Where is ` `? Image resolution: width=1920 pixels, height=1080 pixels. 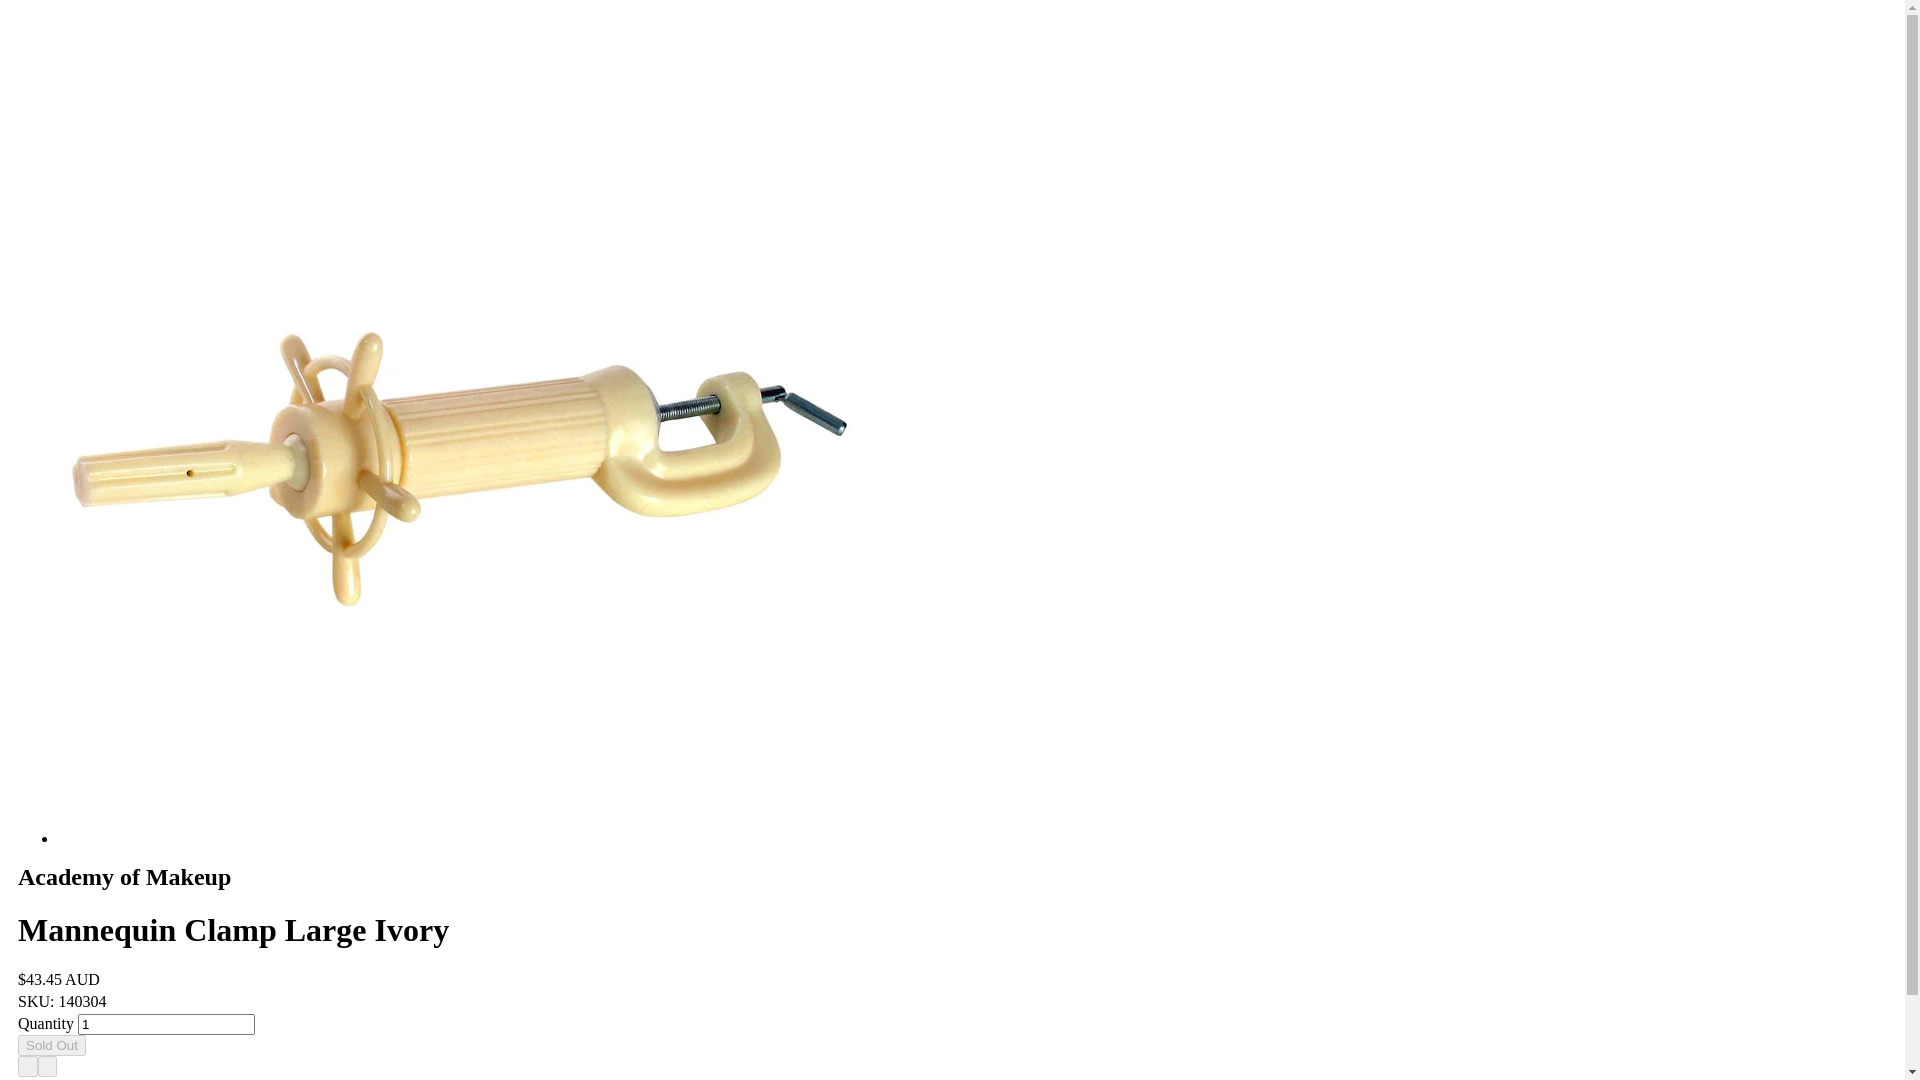
  is located at coordinates (48, 1066).